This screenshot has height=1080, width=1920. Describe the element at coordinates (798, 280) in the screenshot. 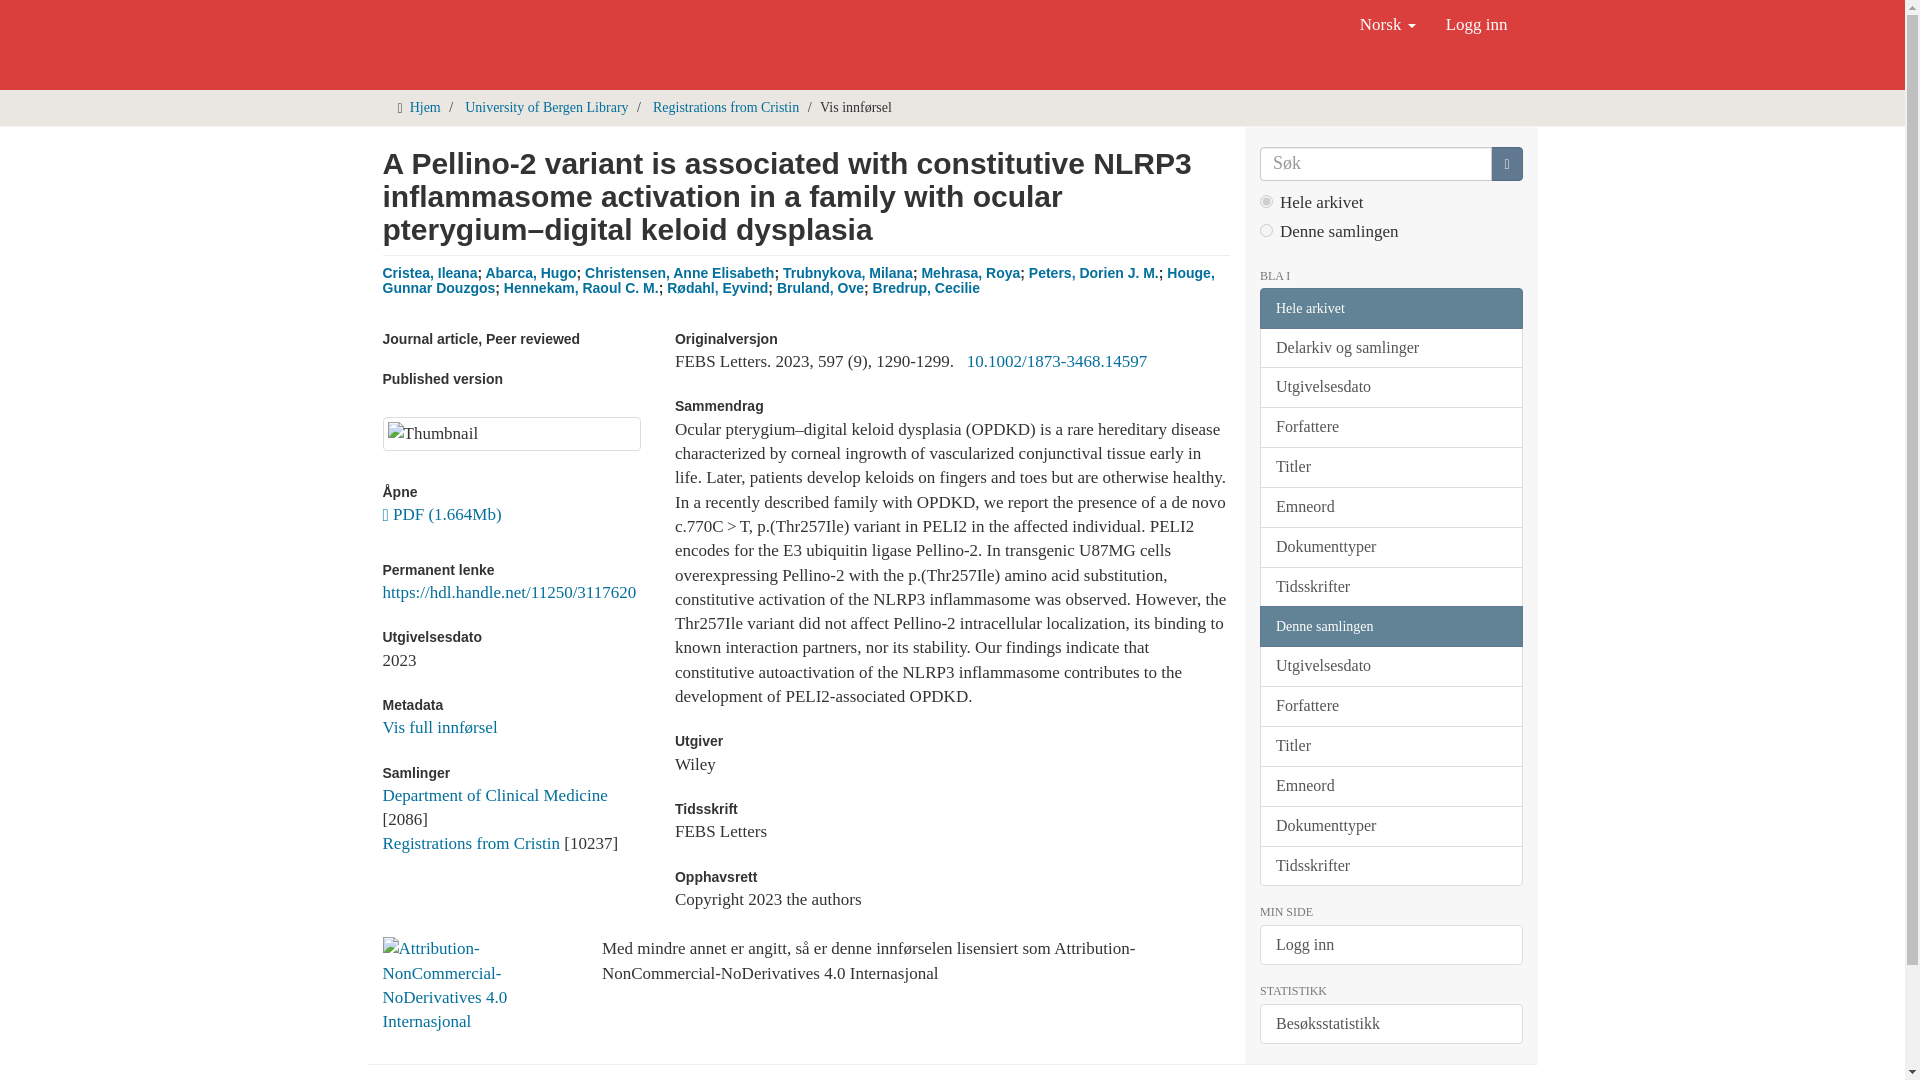

I see `Houge, Gunnar Douzgos` at that location.